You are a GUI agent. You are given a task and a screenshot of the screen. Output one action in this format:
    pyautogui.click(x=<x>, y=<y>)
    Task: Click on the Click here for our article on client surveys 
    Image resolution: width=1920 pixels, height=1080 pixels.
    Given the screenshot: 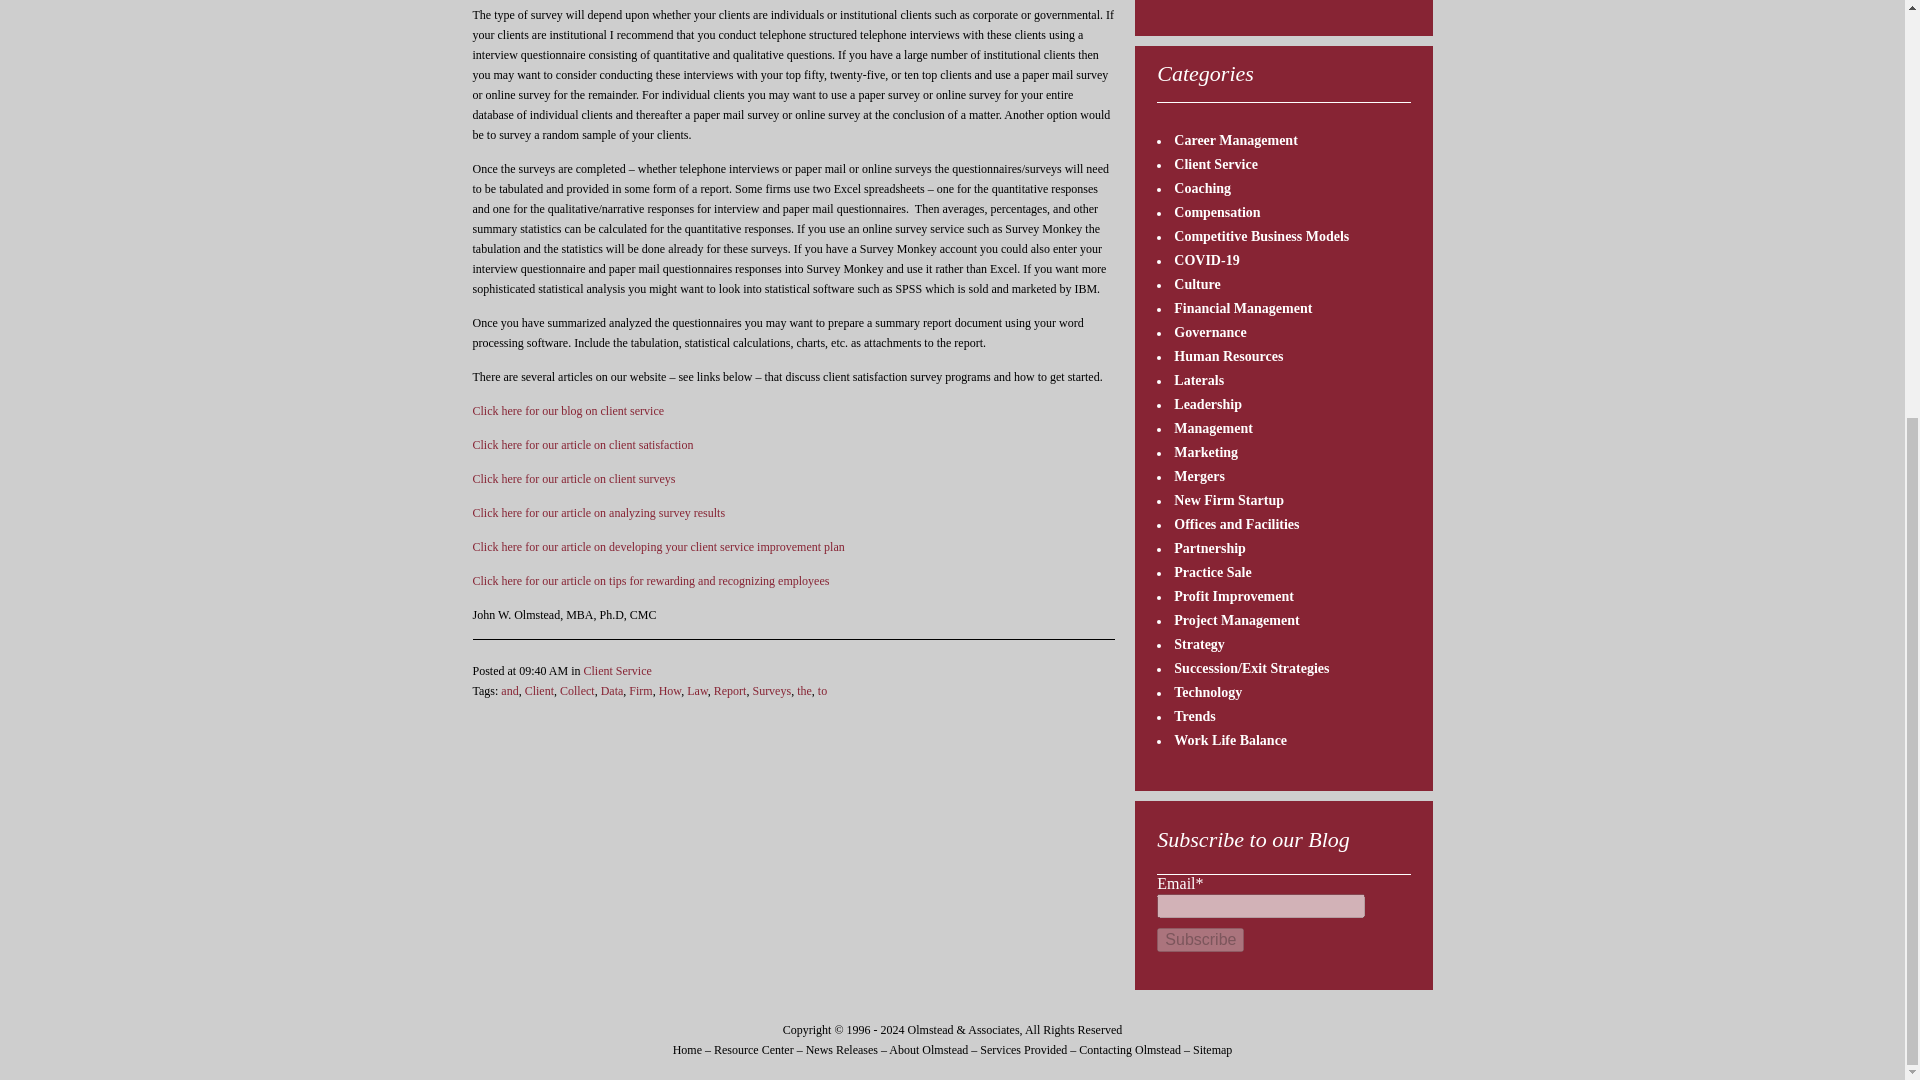 What is the action you would take?
    pyautogui.click(x=574, y=478)
    